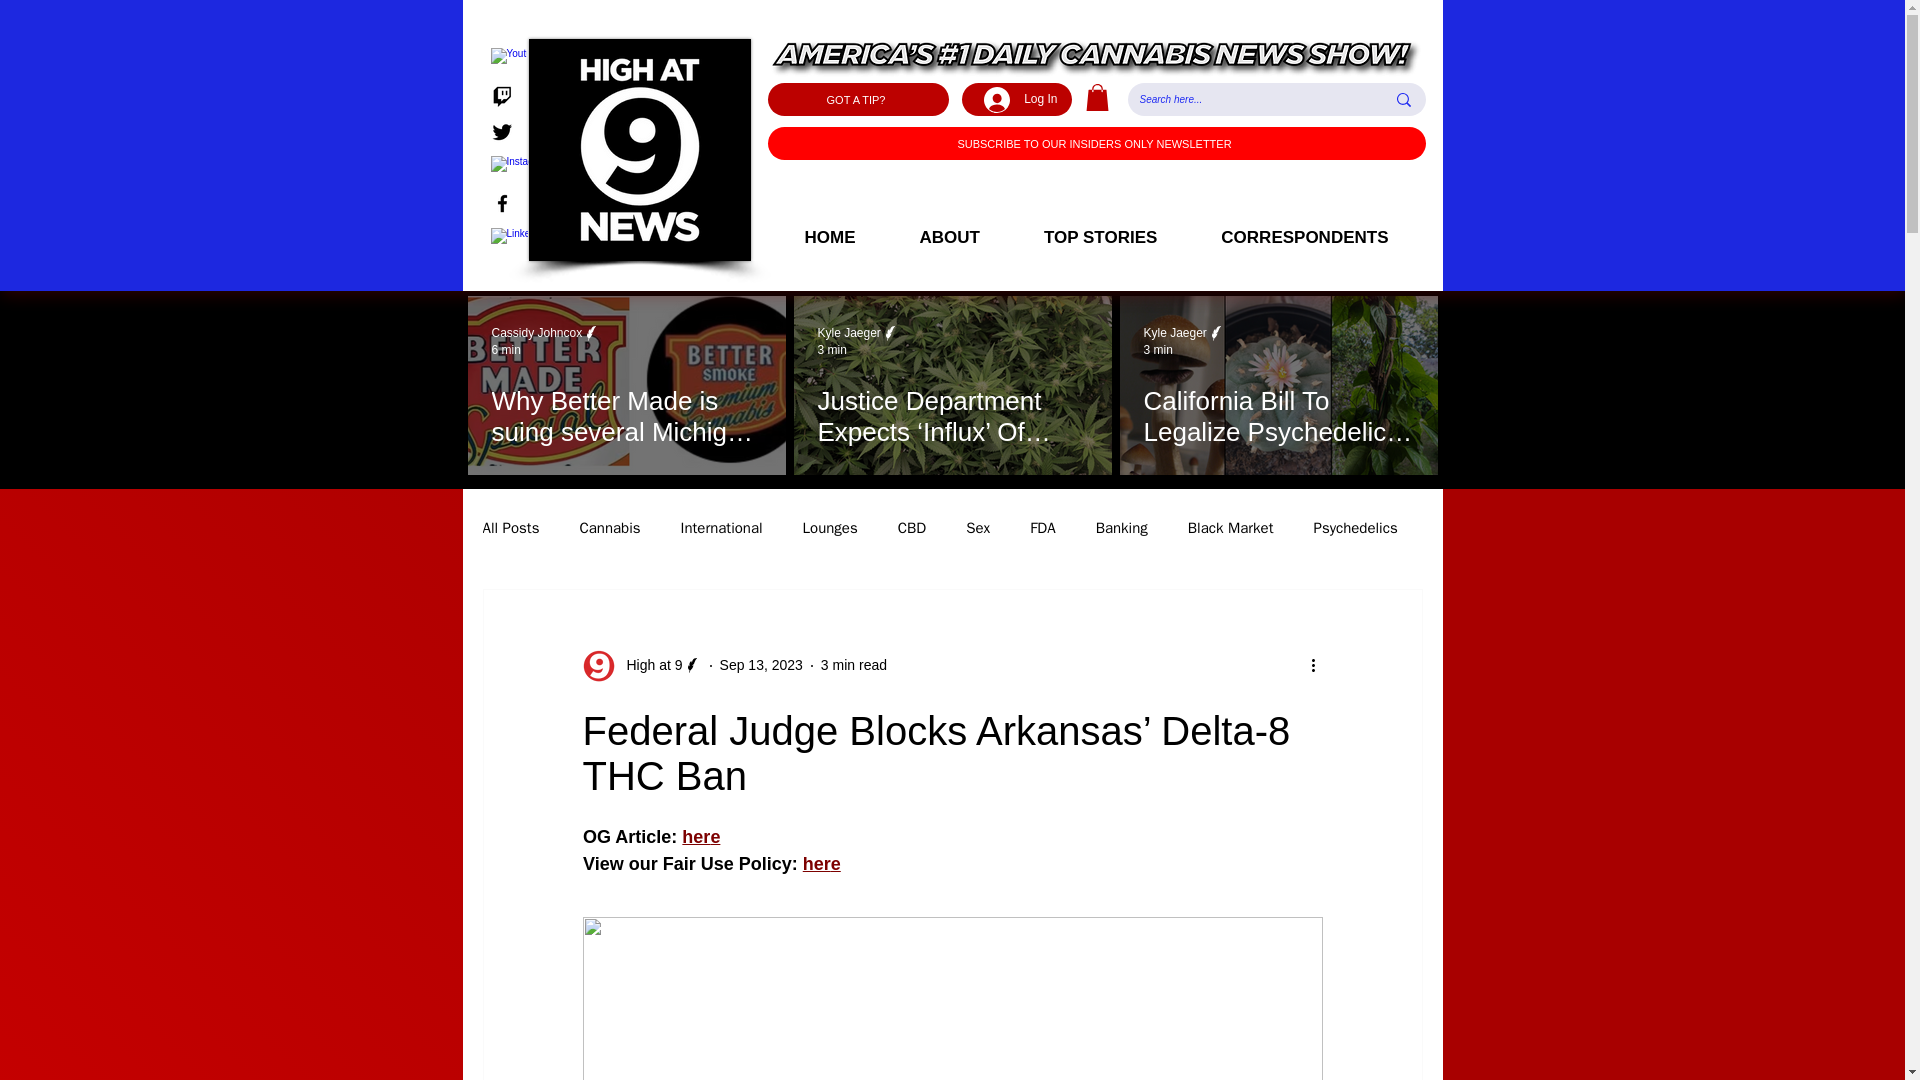 The image size is (1920, 1080). What do you see at coordinates (1355, 528) in the screenshot?
I see `Psychedelics` at bounding box center [1355, 528].